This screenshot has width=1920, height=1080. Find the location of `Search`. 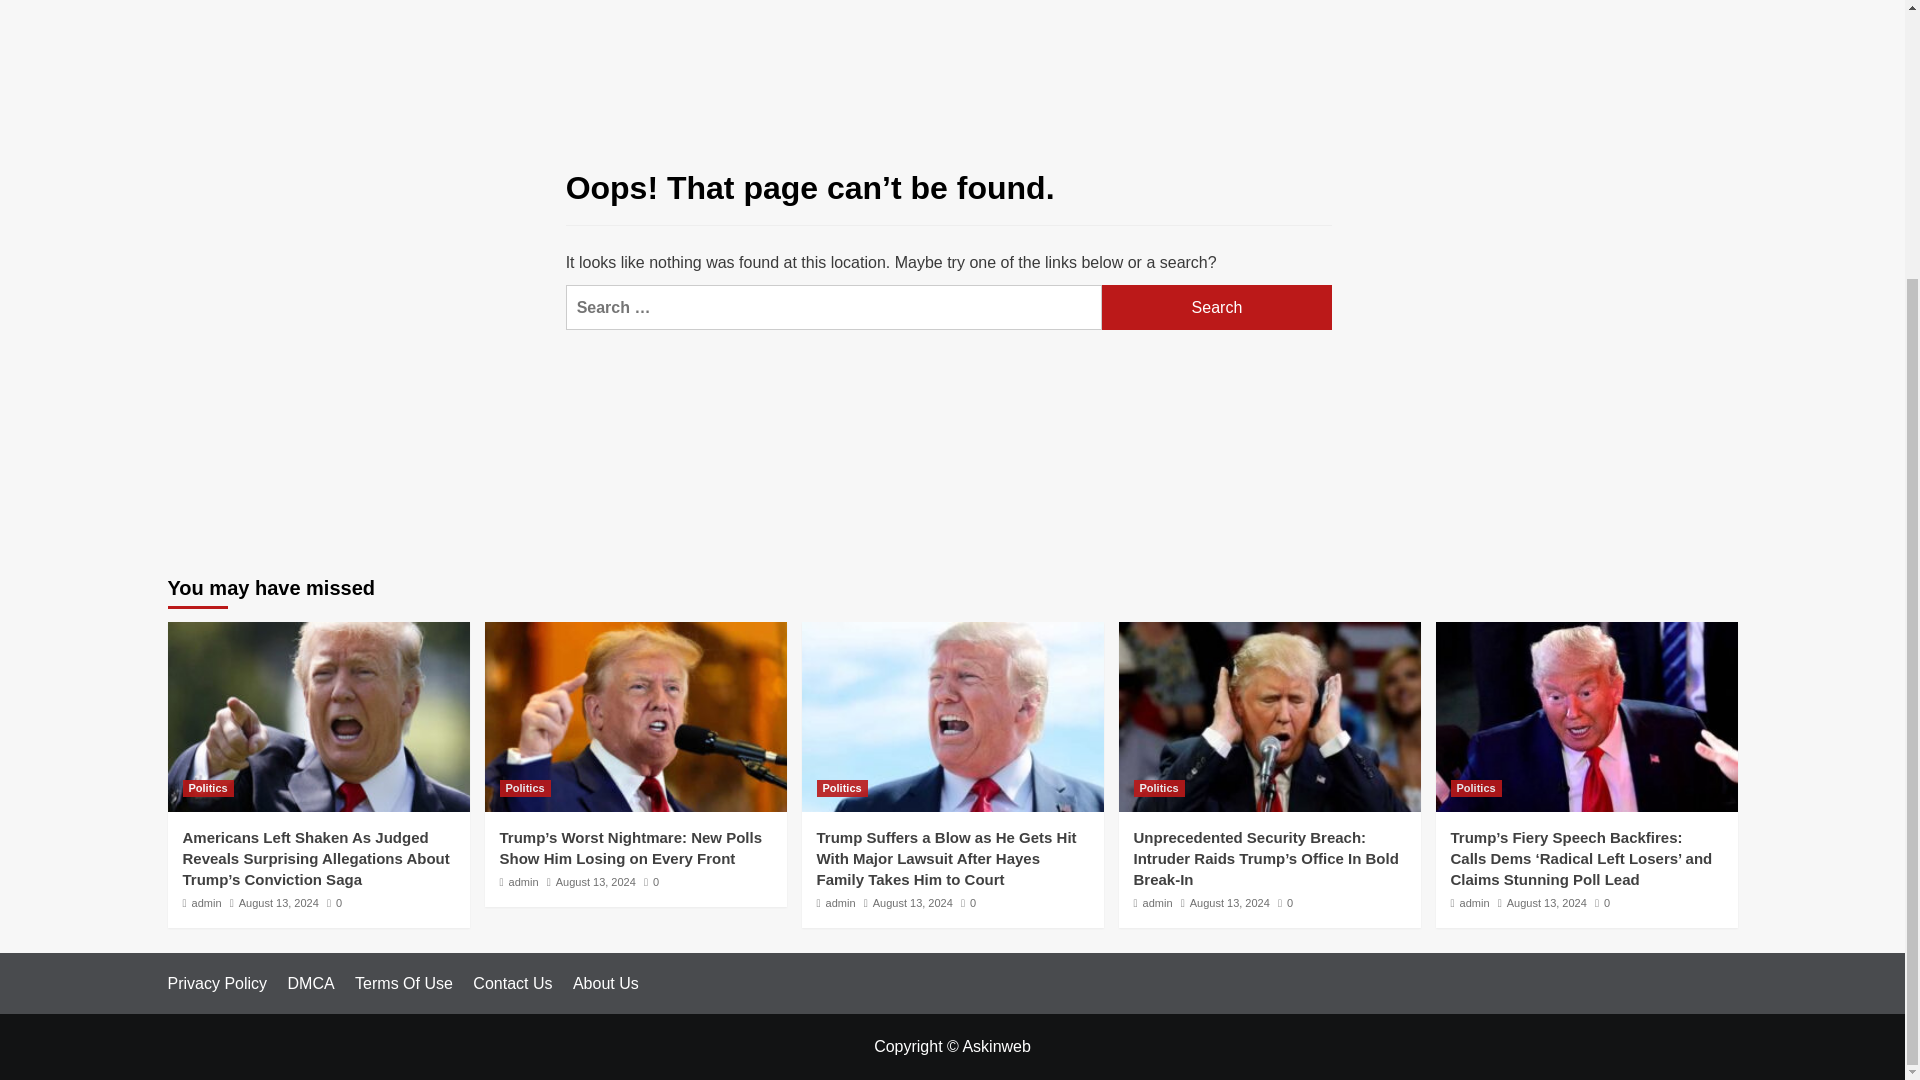

Search is located at coordinates (1217, 308).